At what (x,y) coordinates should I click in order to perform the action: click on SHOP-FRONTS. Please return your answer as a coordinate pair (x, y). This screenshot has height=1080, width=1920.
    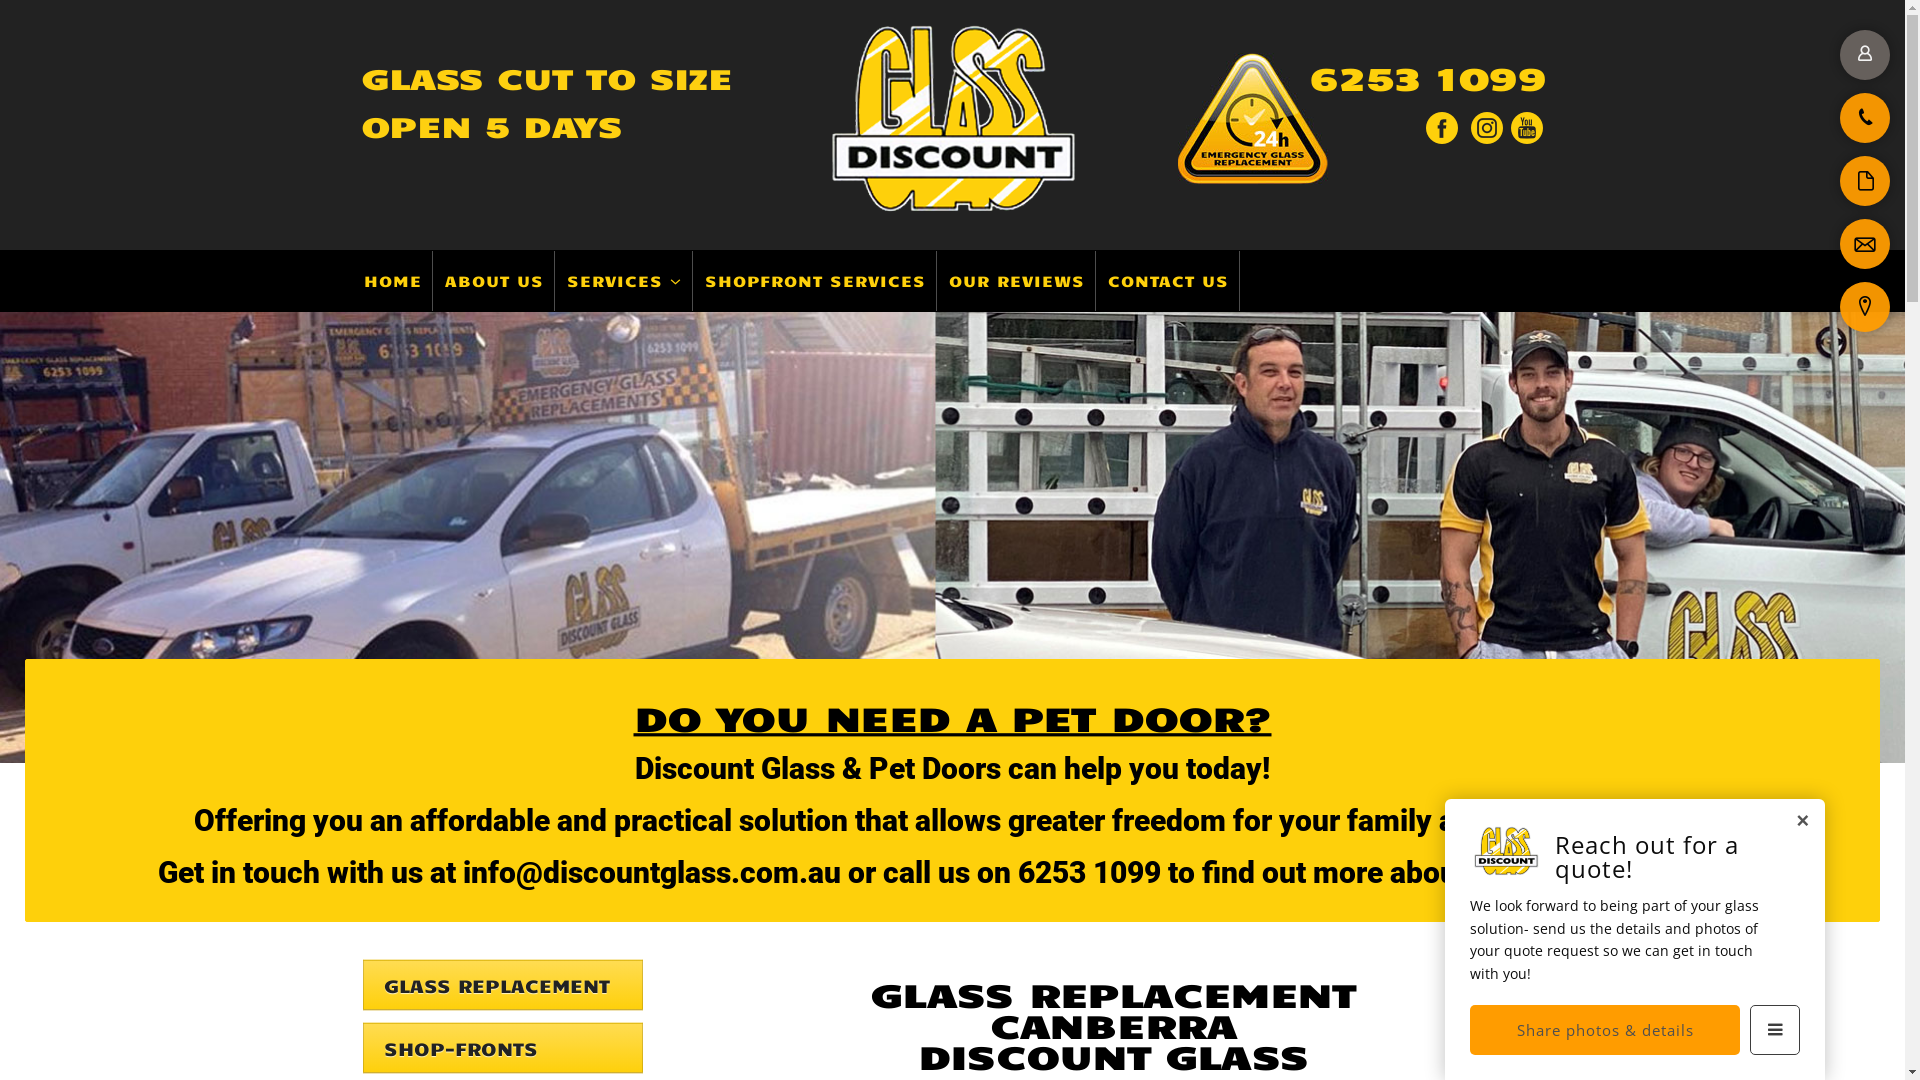
    Looking at the image, I should click on (502, 1051).